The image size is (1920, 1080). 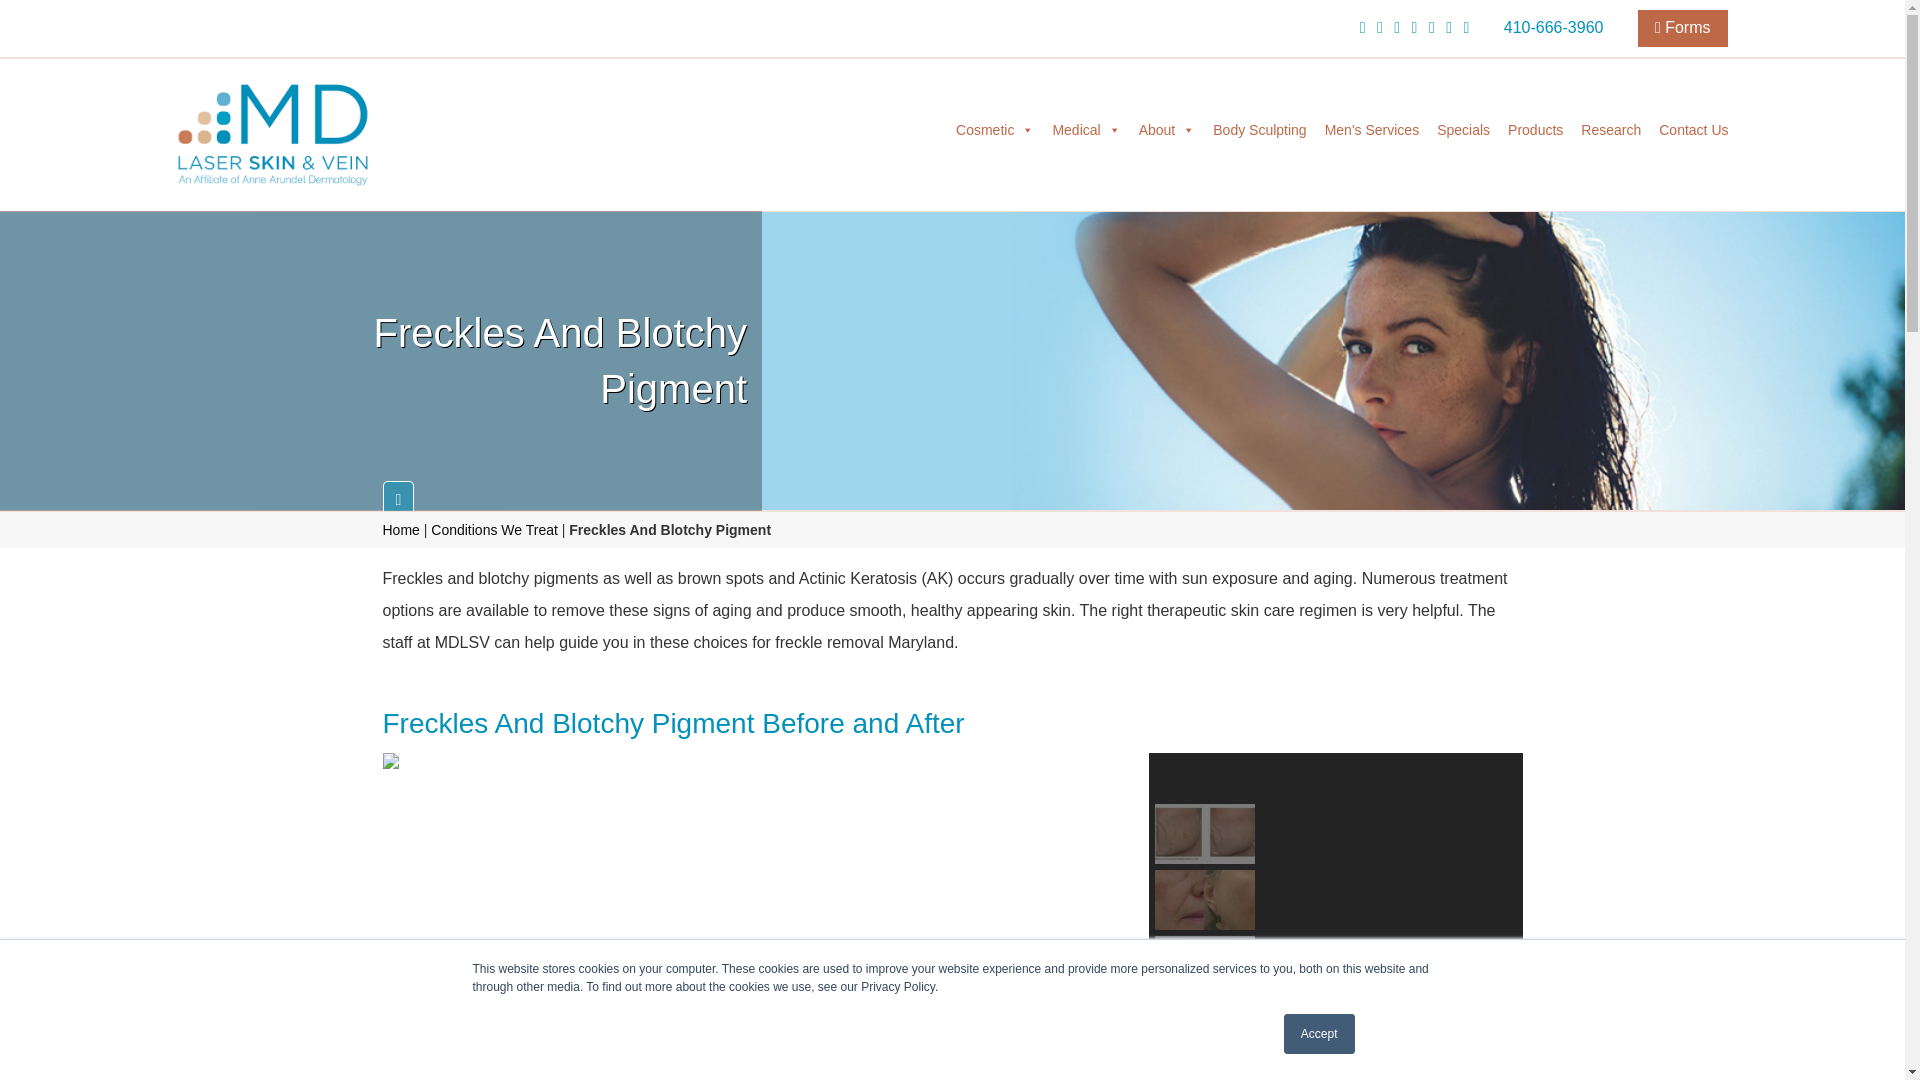 I want to click on Accept, so click(x=1320, y=1034).